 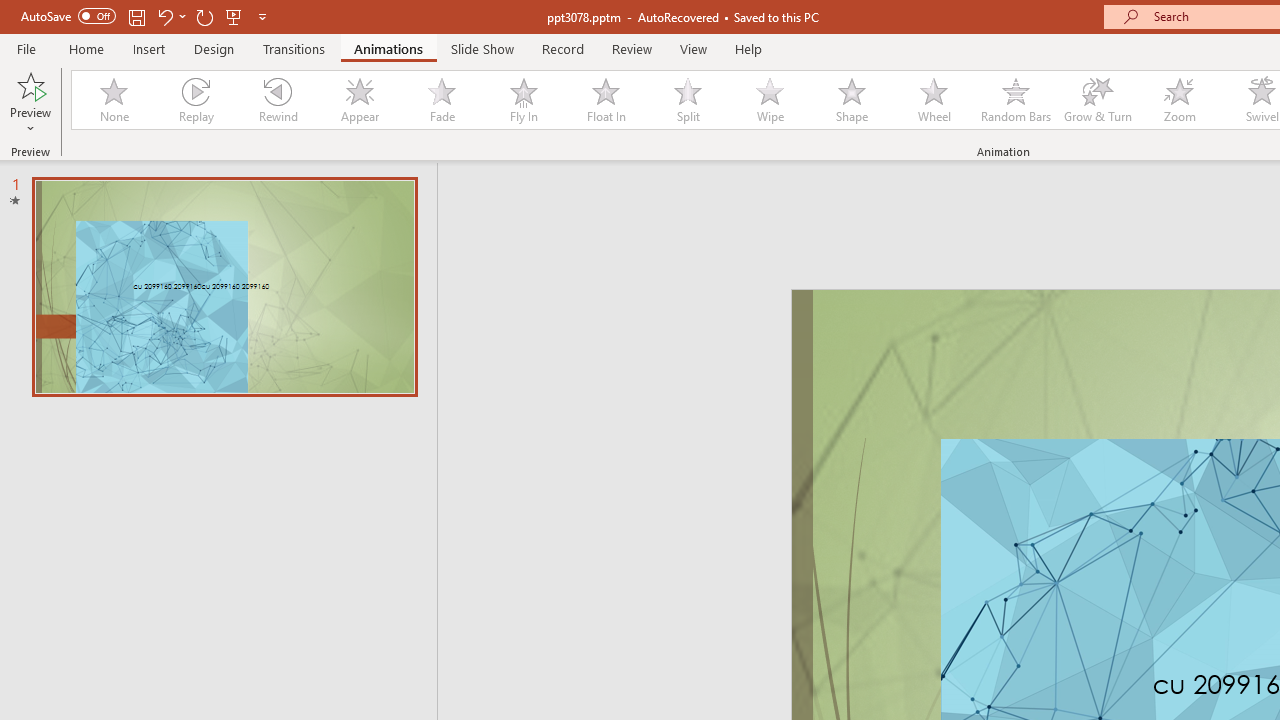 I want to click on Shape, so click(x=852, y=100).